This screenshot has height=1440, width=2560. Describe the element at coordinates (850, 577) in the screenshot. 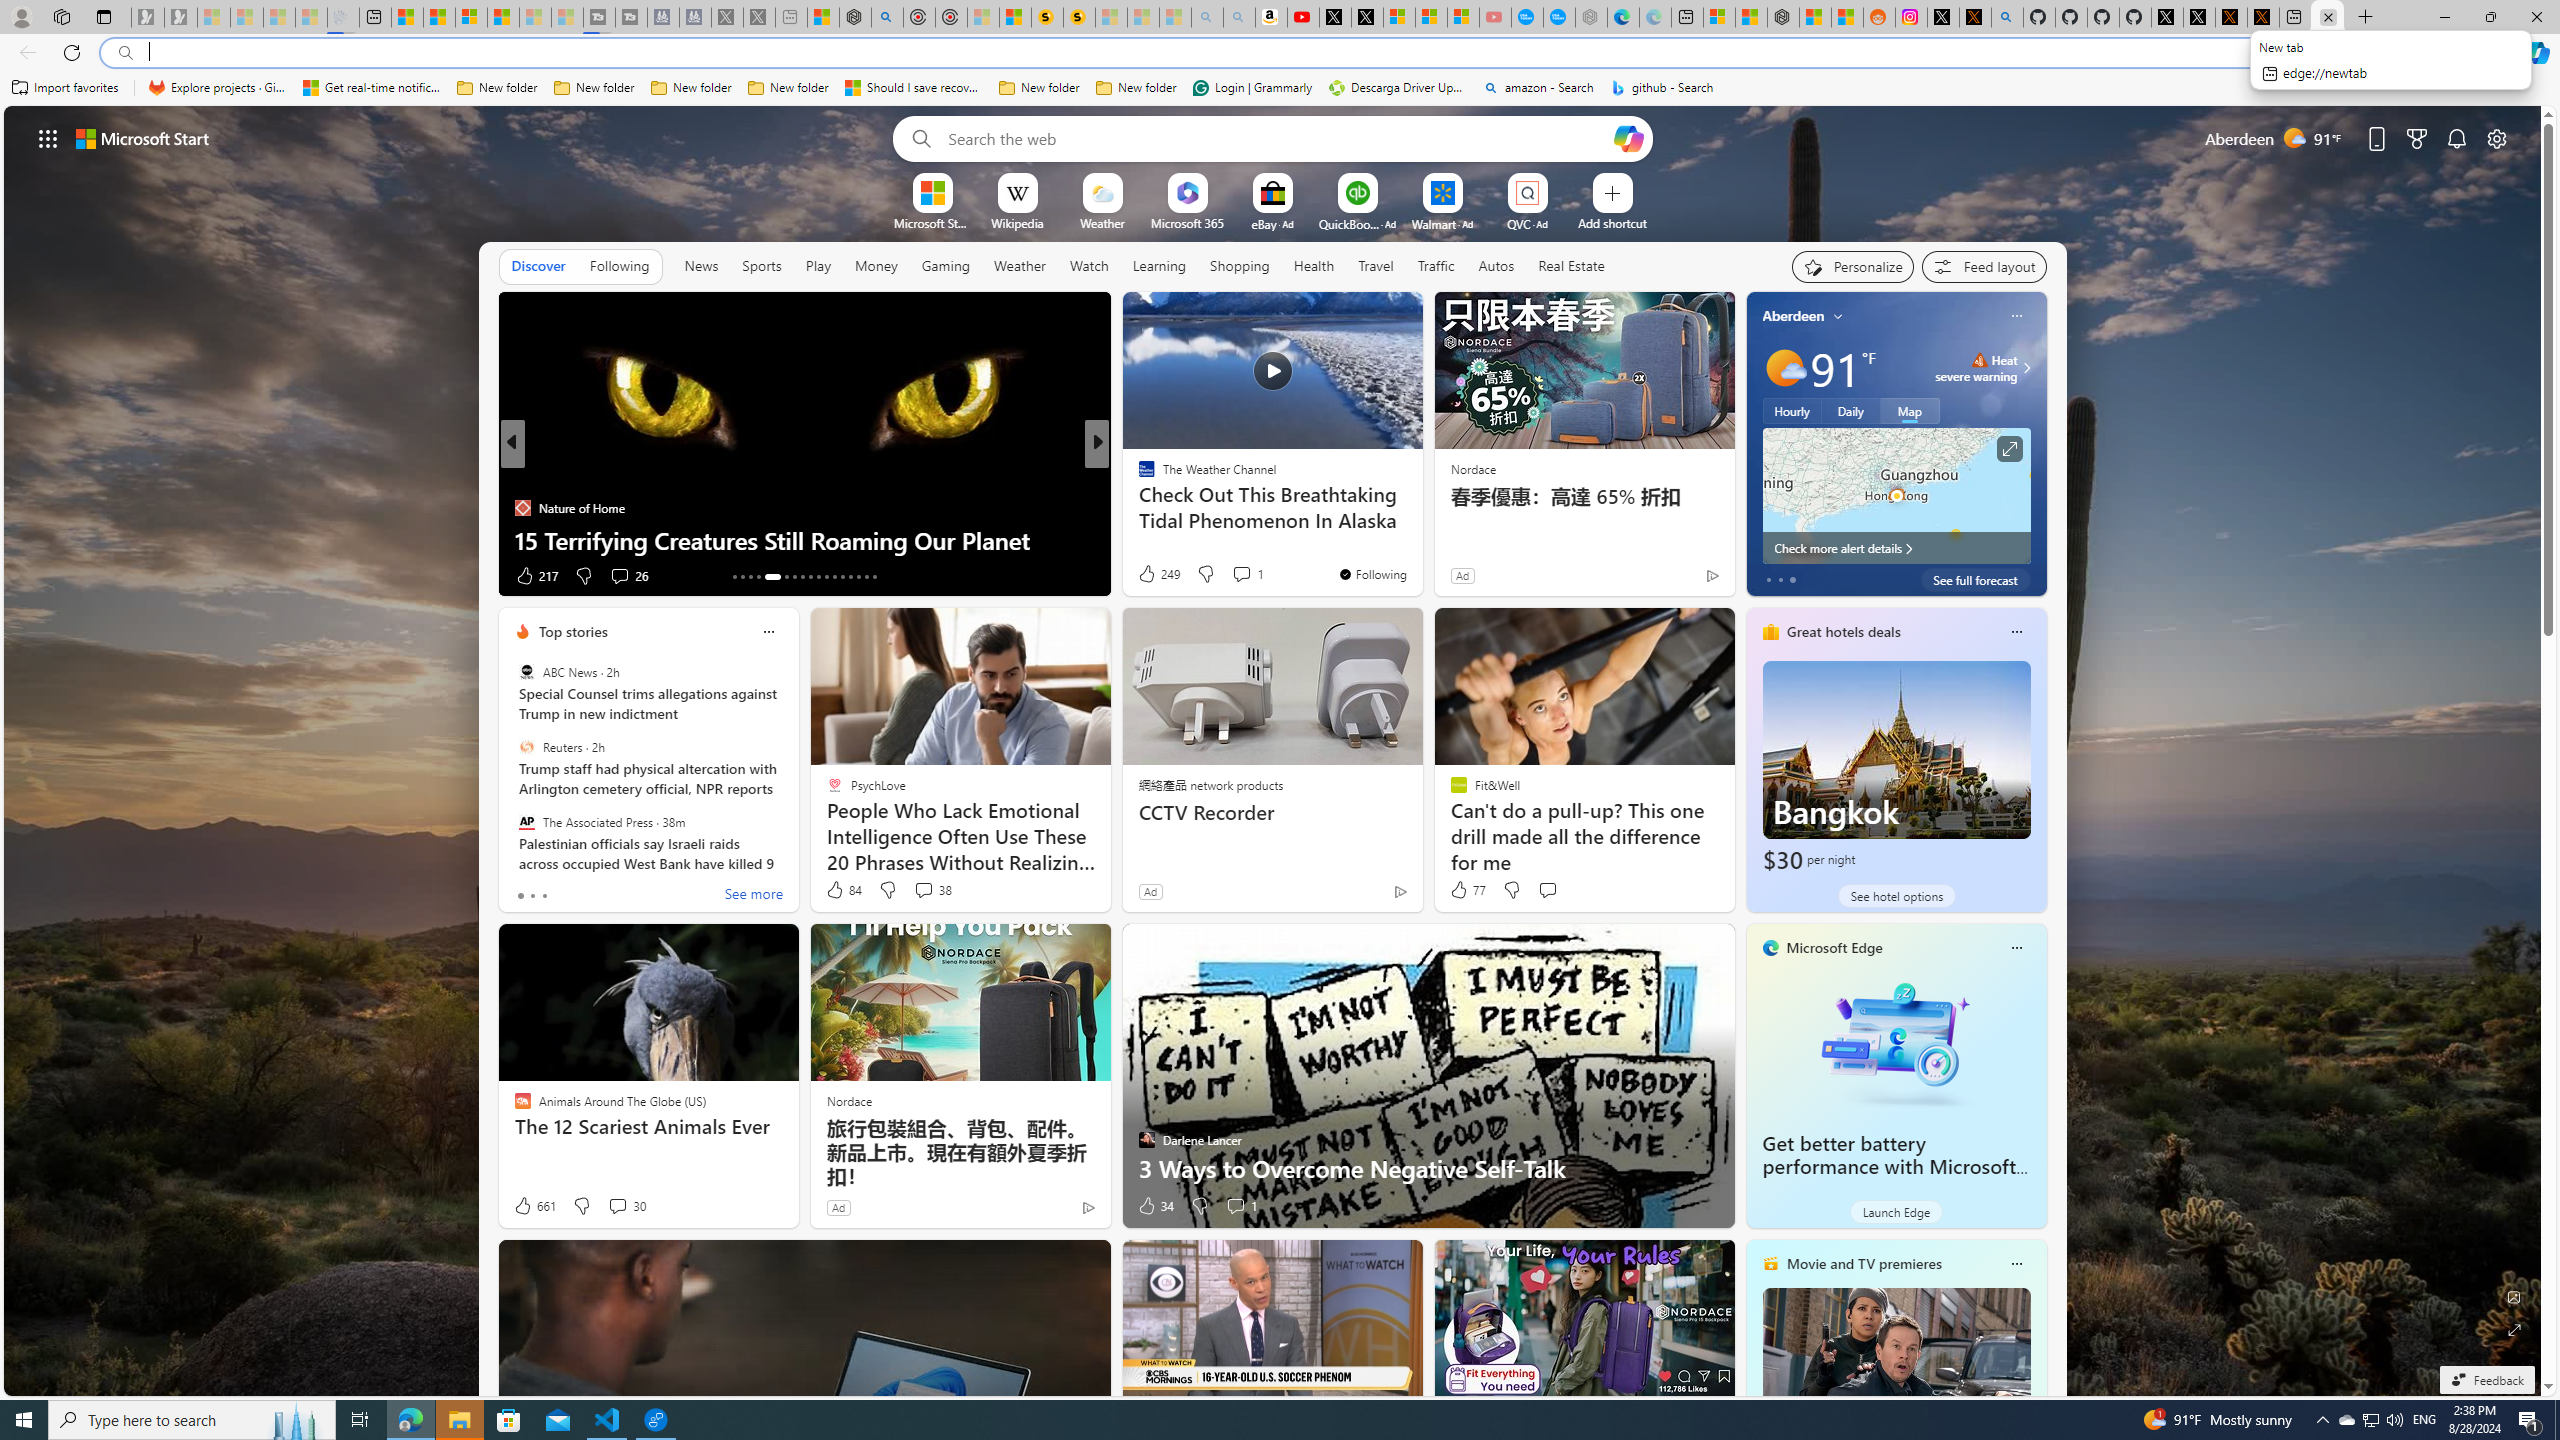

I see `AutomationID: tab-26` at that location.